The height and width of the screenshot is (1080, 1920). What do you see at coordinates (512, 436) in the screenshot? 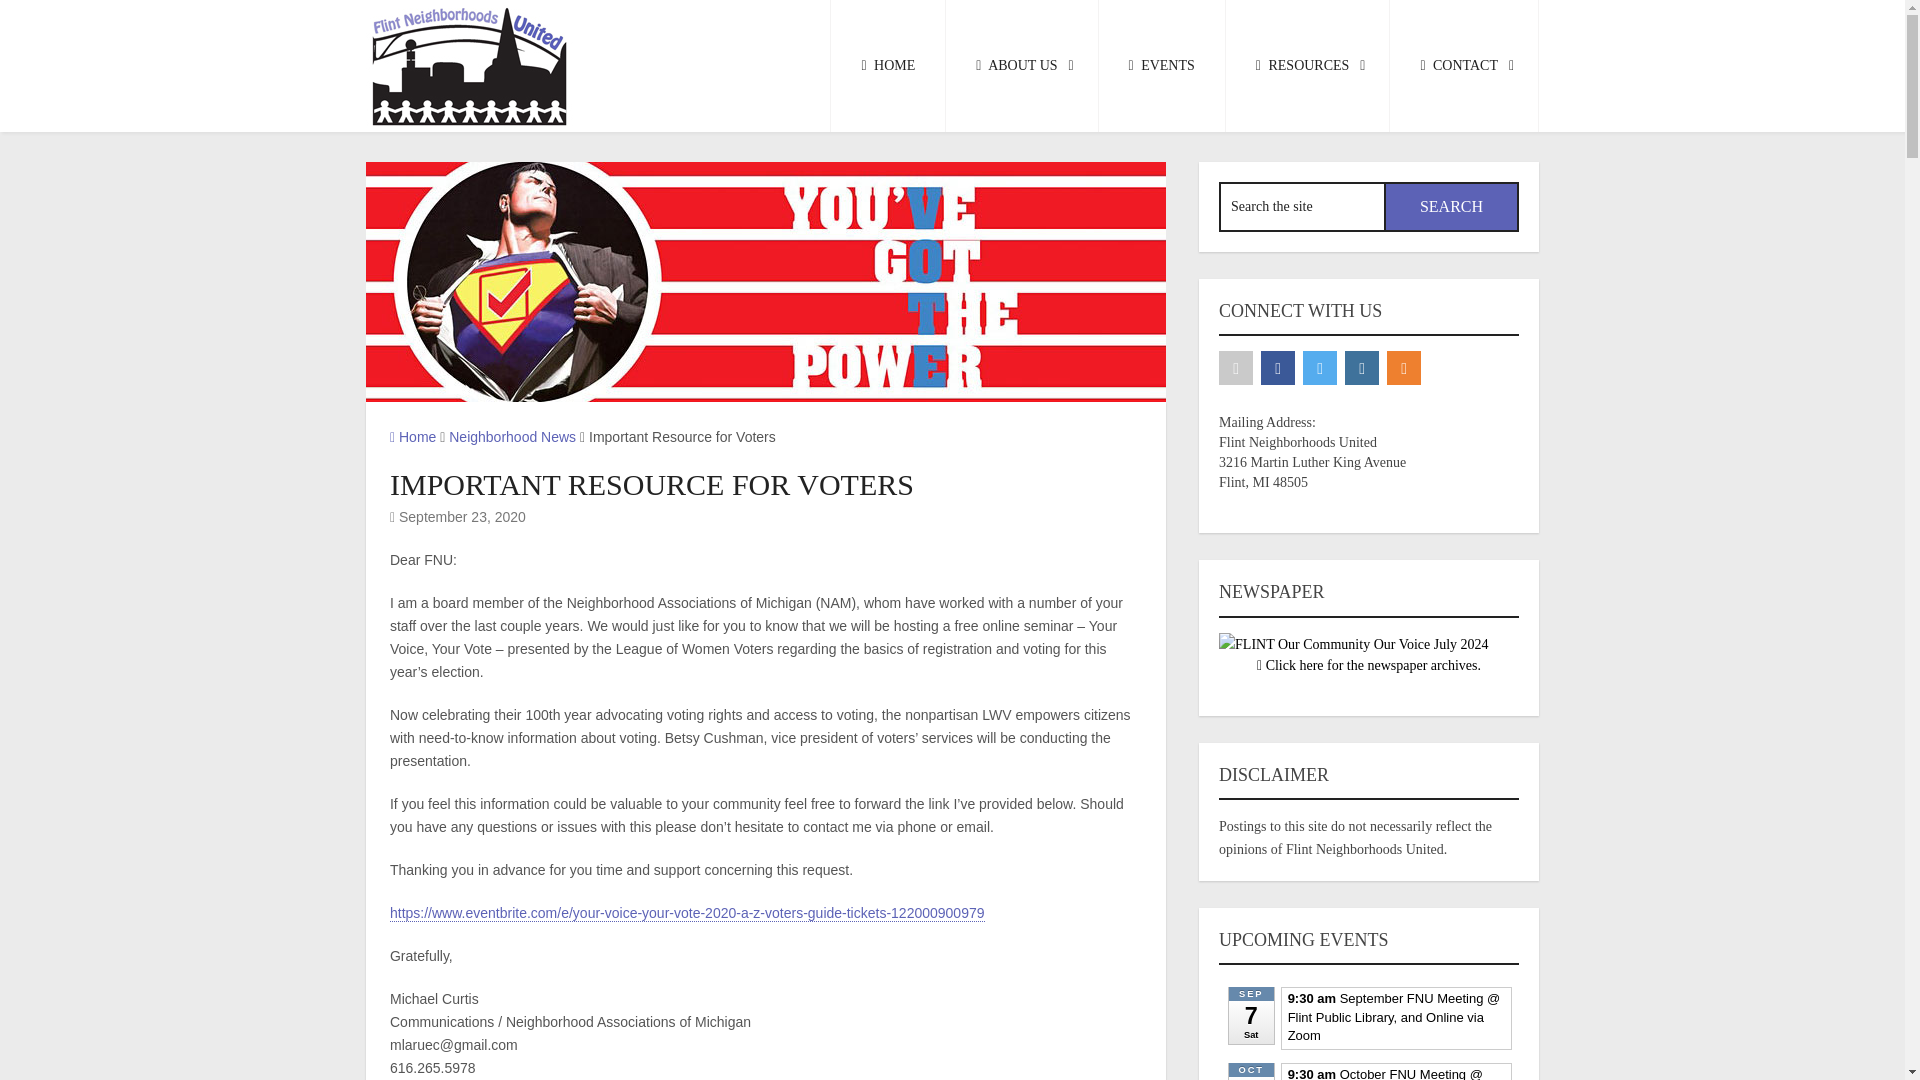
I see `Neighborhood News` at bounding box center [512, 436].